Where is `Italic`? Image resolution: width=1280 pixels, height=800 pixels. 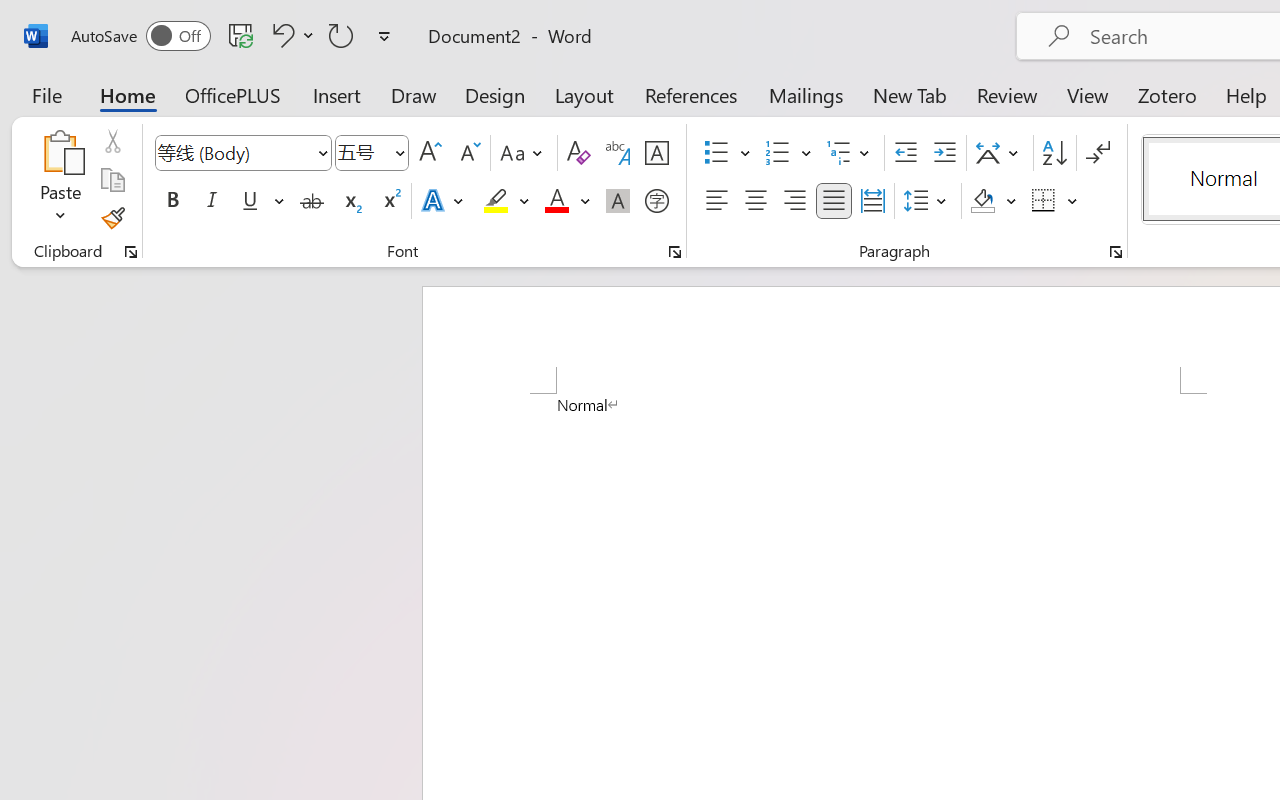
Italic is located at coordinates (212, 201).